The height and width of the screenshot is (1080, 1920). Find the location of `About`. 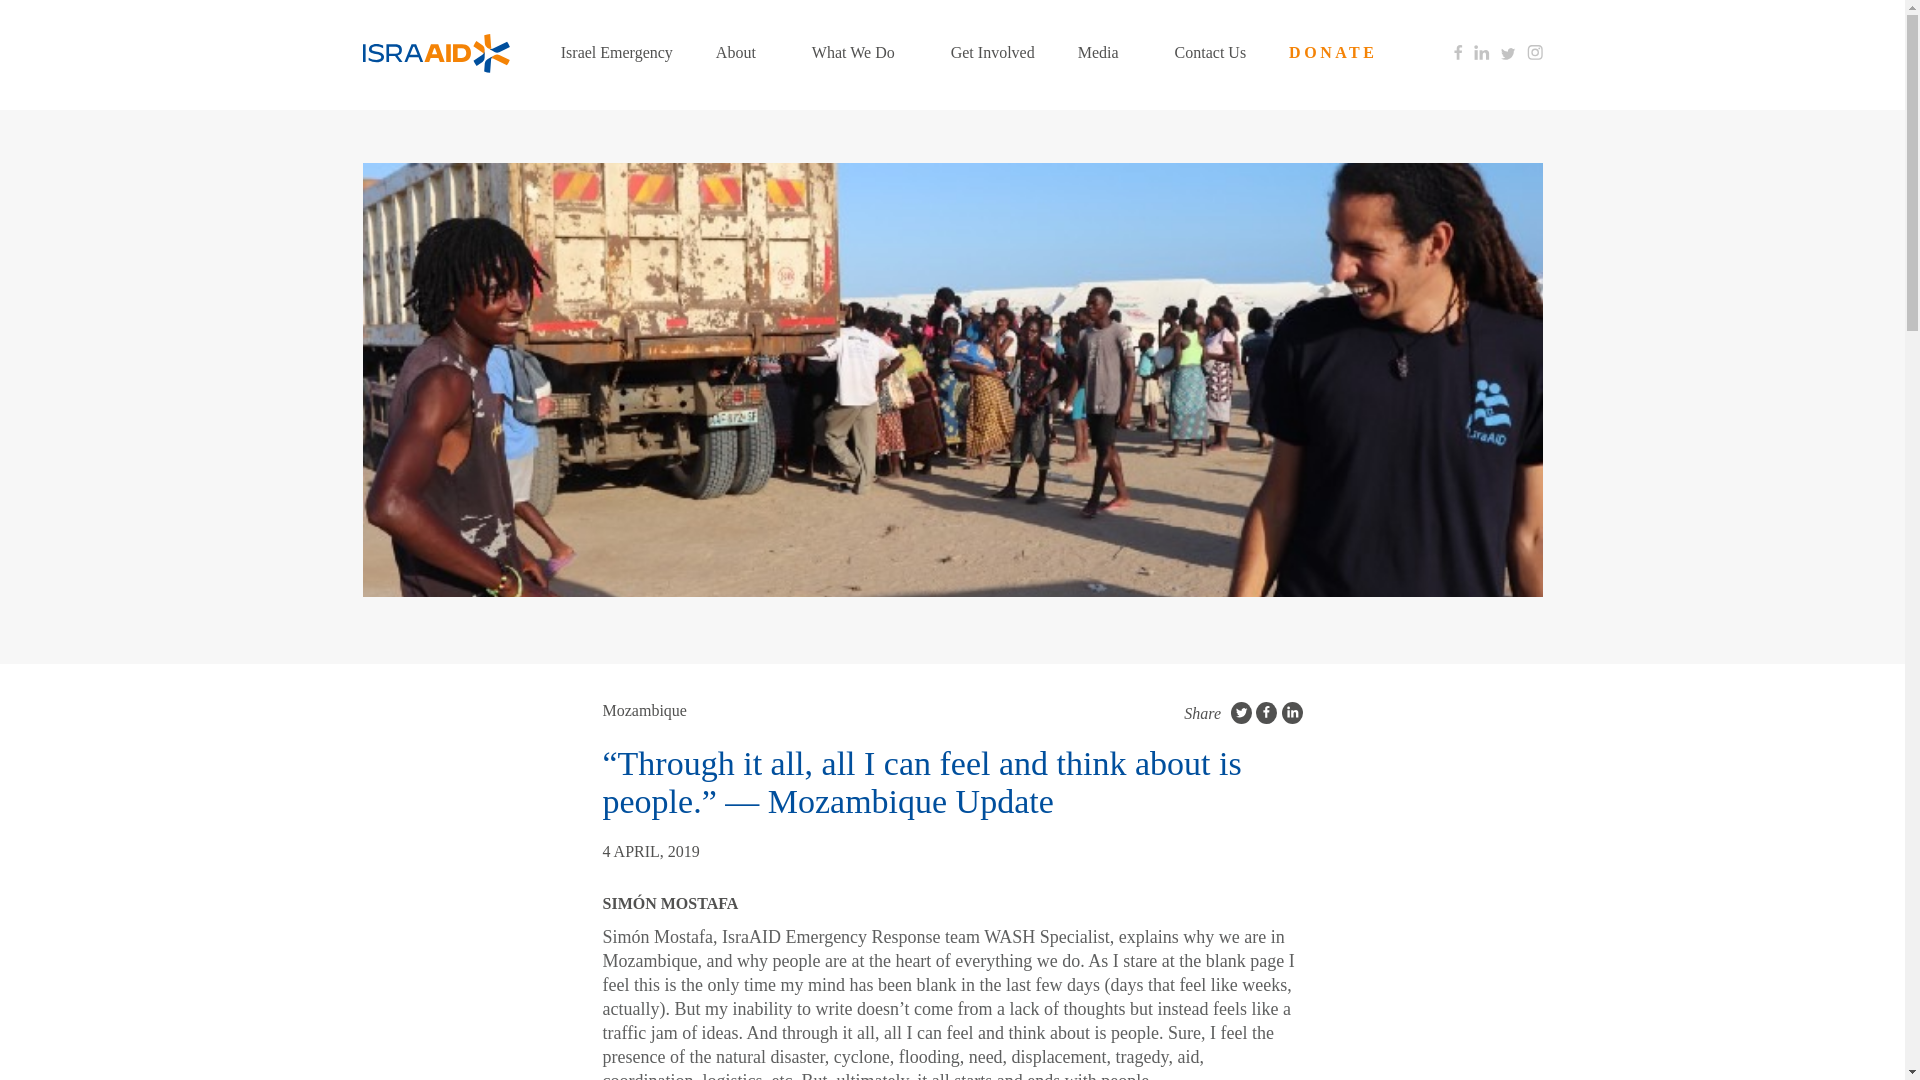

About is located at coordinates (742, 52).